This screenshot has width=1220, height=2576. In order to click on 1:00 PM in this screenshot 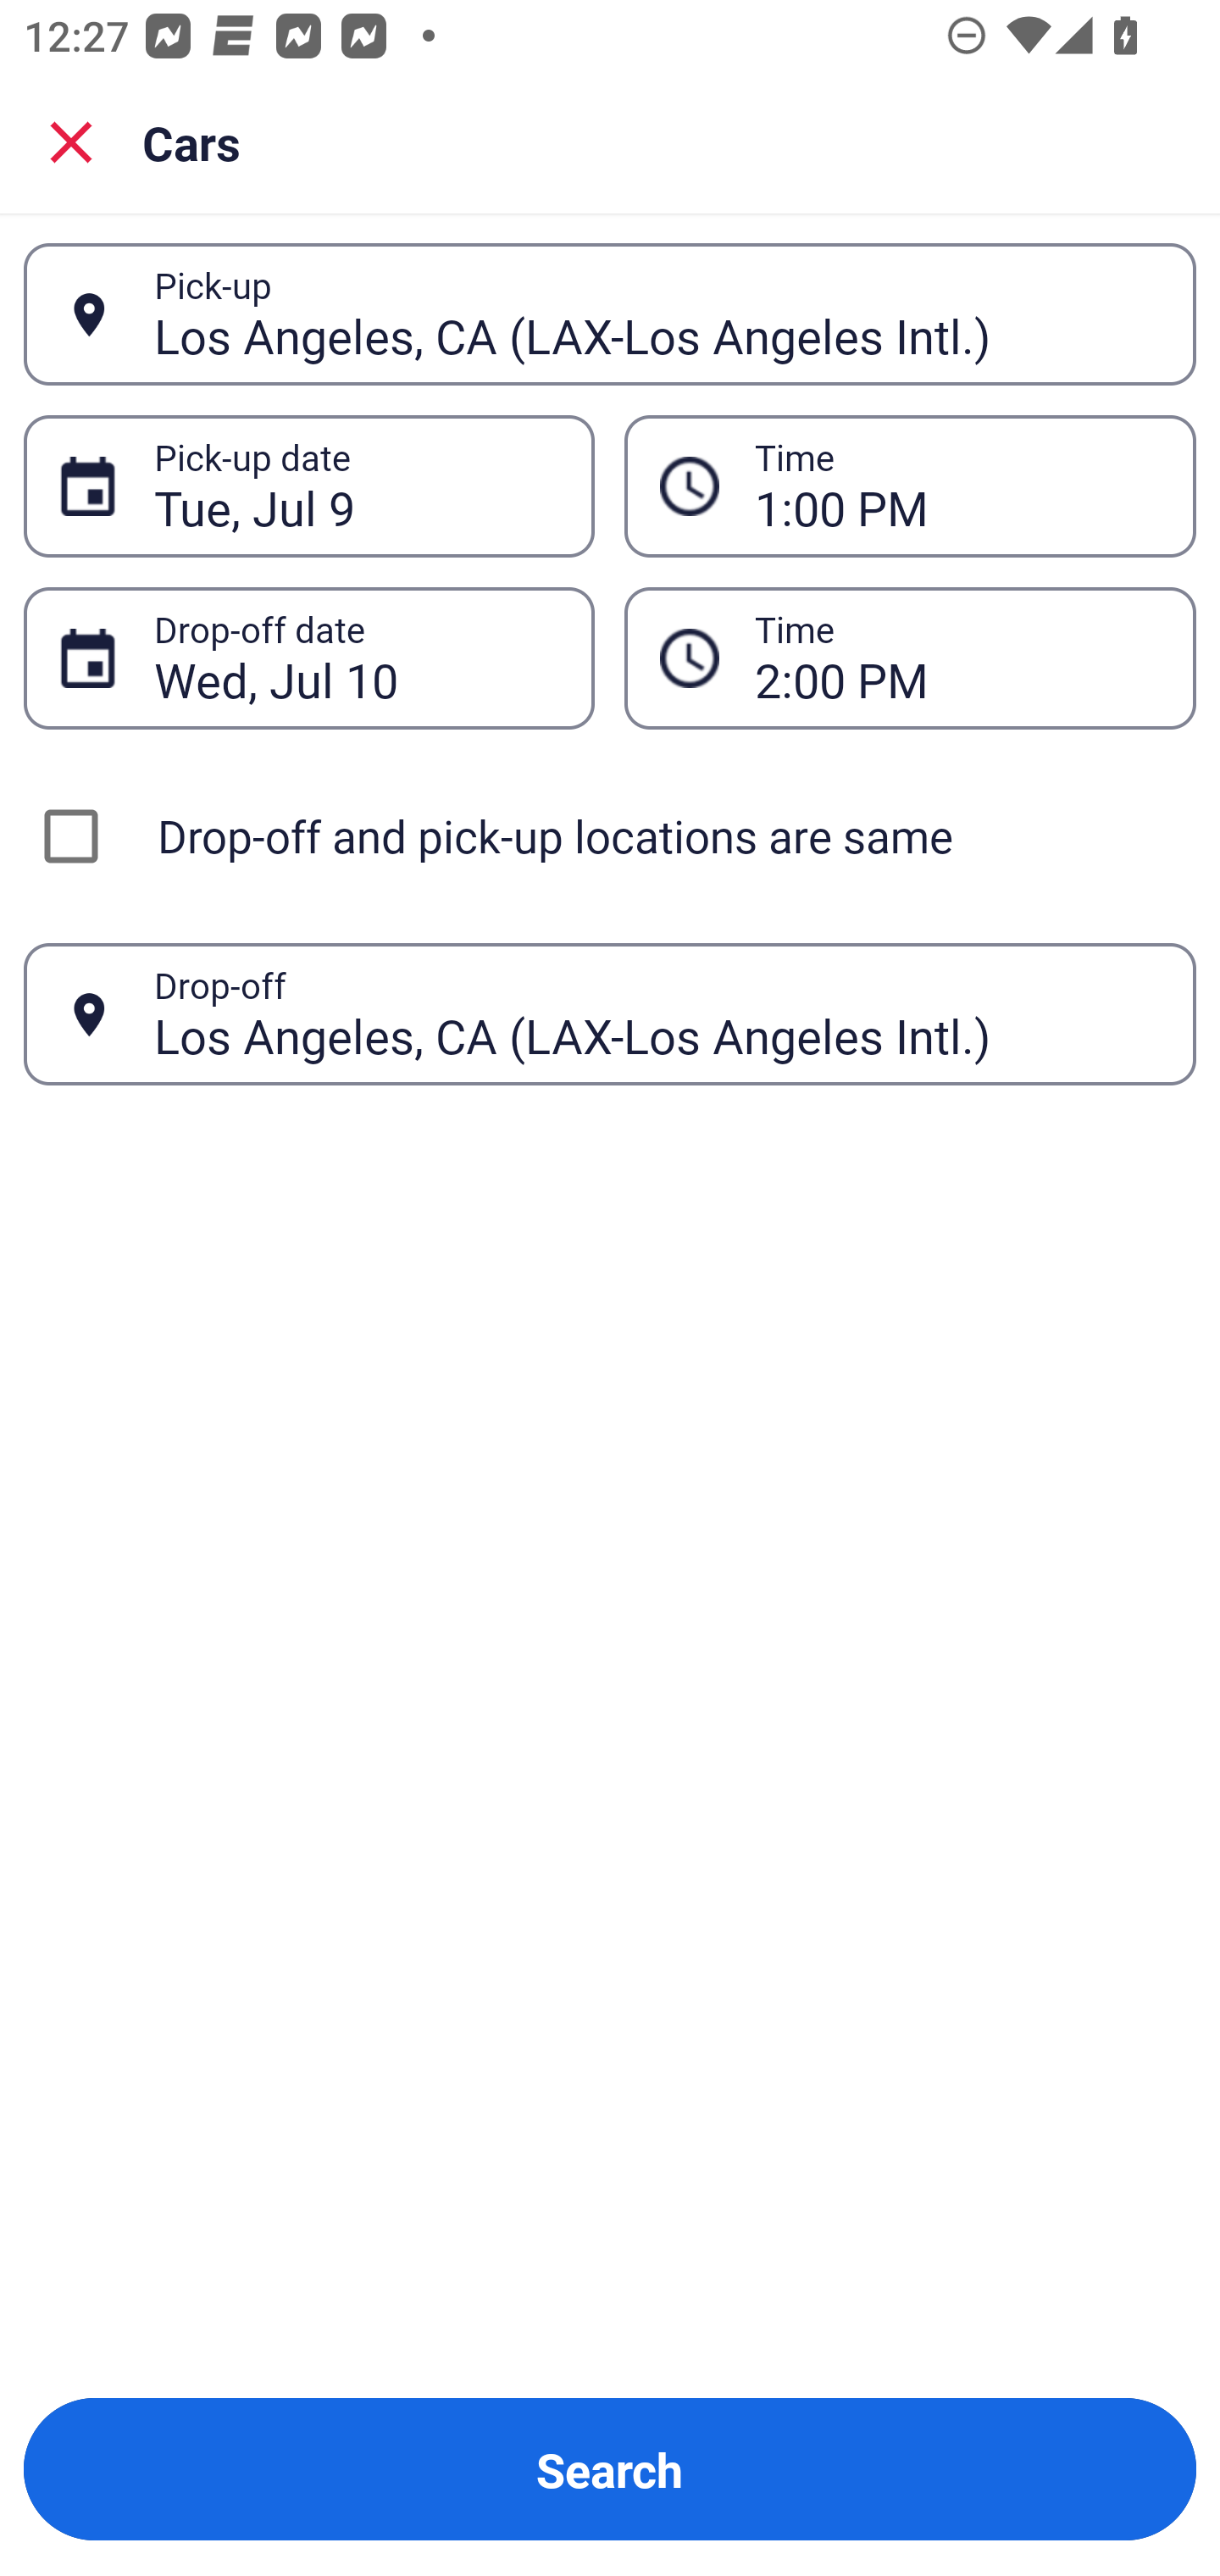, I will do `click(910, 485)`.